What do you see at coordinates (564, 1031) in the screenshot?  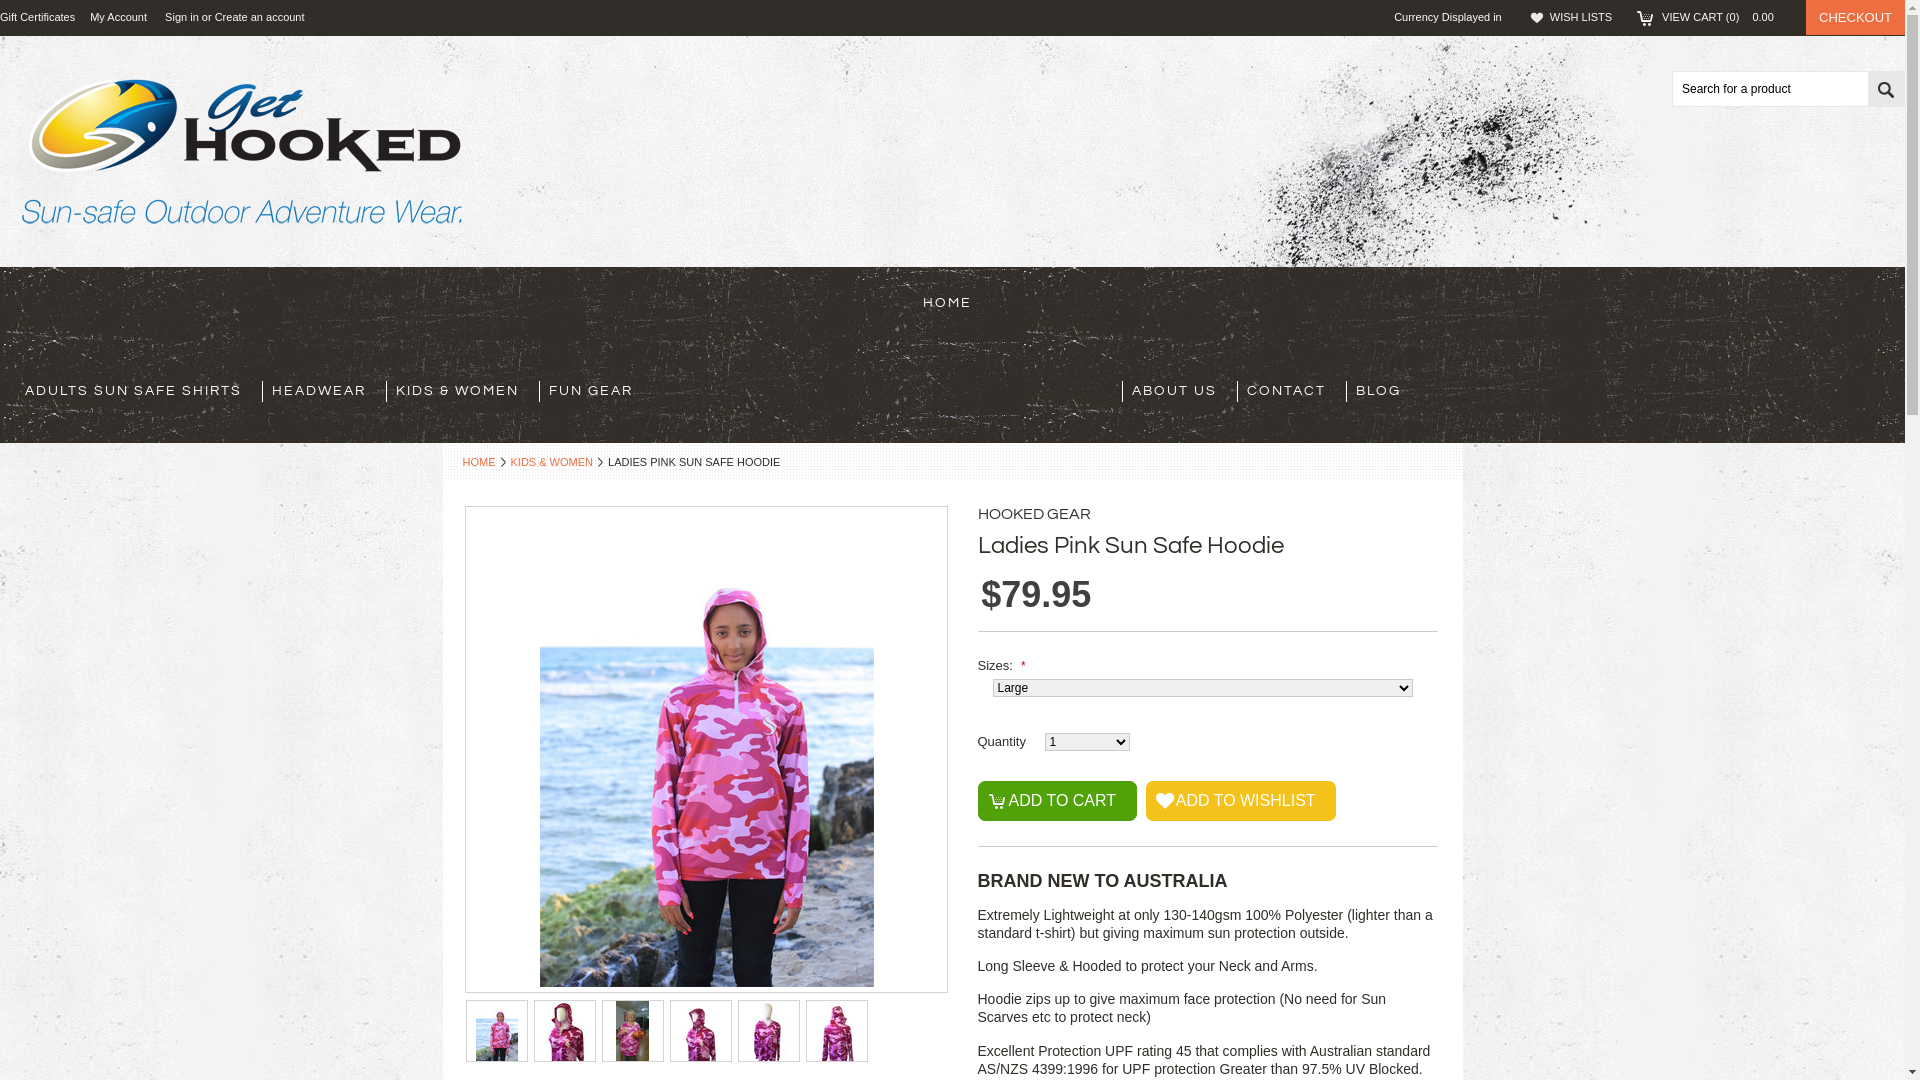 I see `Ladies Pink Camo Hoodie ` at bounding box center [564, 1031].